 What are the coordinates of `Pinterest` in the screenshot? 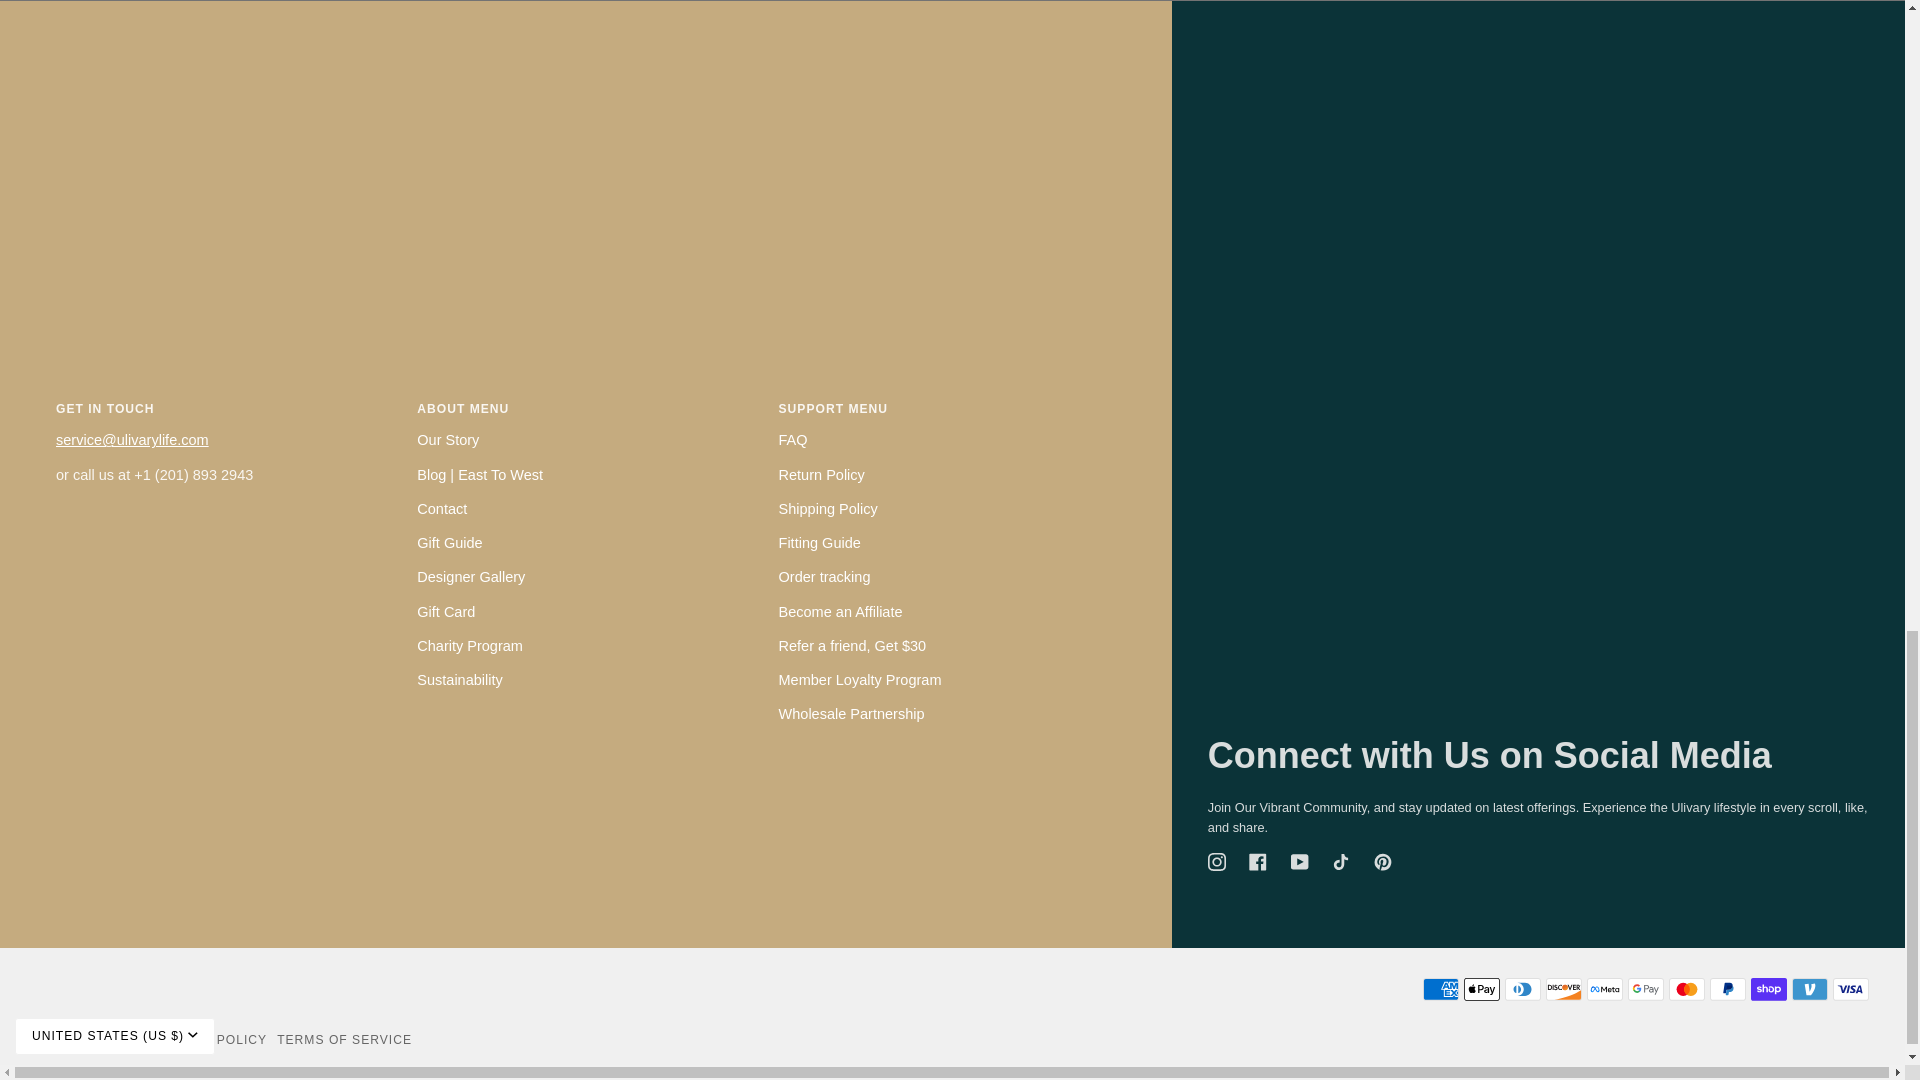 It's located at (1383, 862).